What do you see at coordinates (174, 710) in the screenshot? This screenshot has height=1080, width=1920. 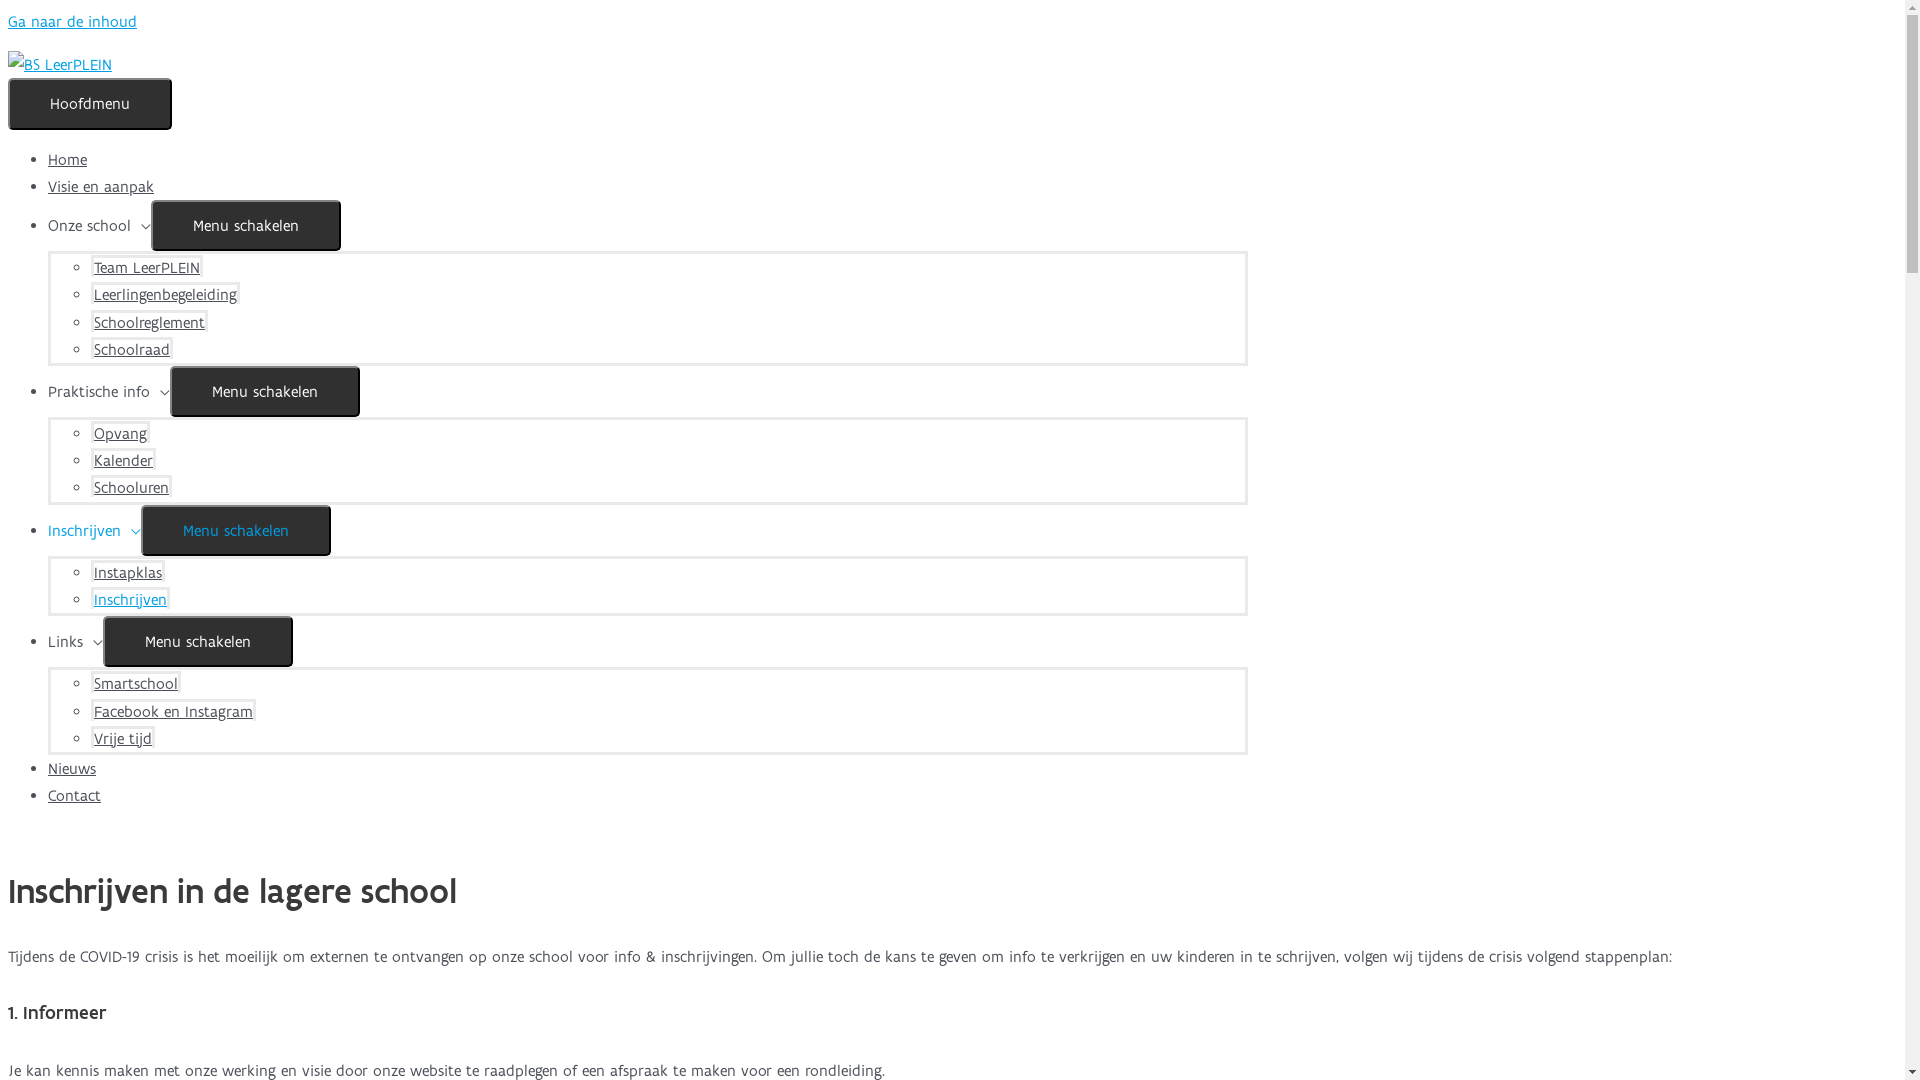 I see `Facebook en Instagram` at bounding box center [174, 710].